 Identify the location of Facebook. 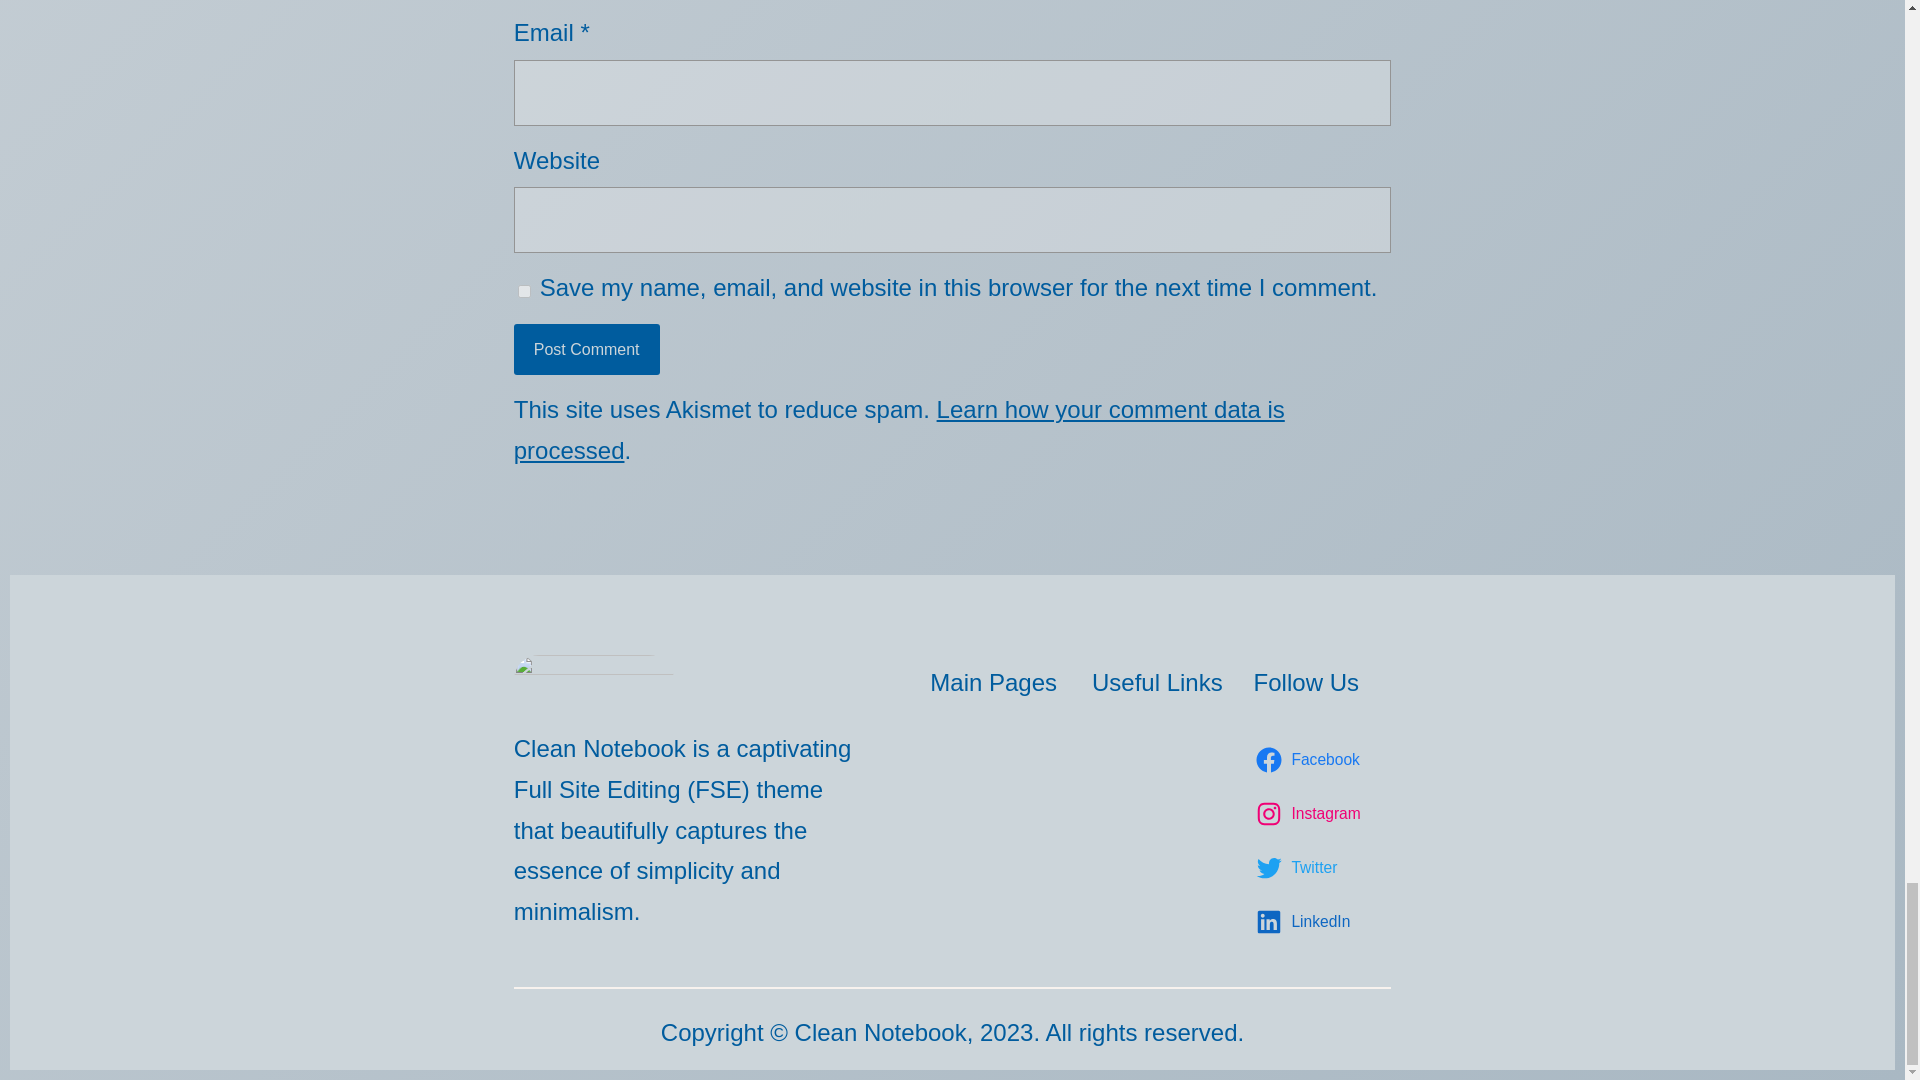
(1310, 760).